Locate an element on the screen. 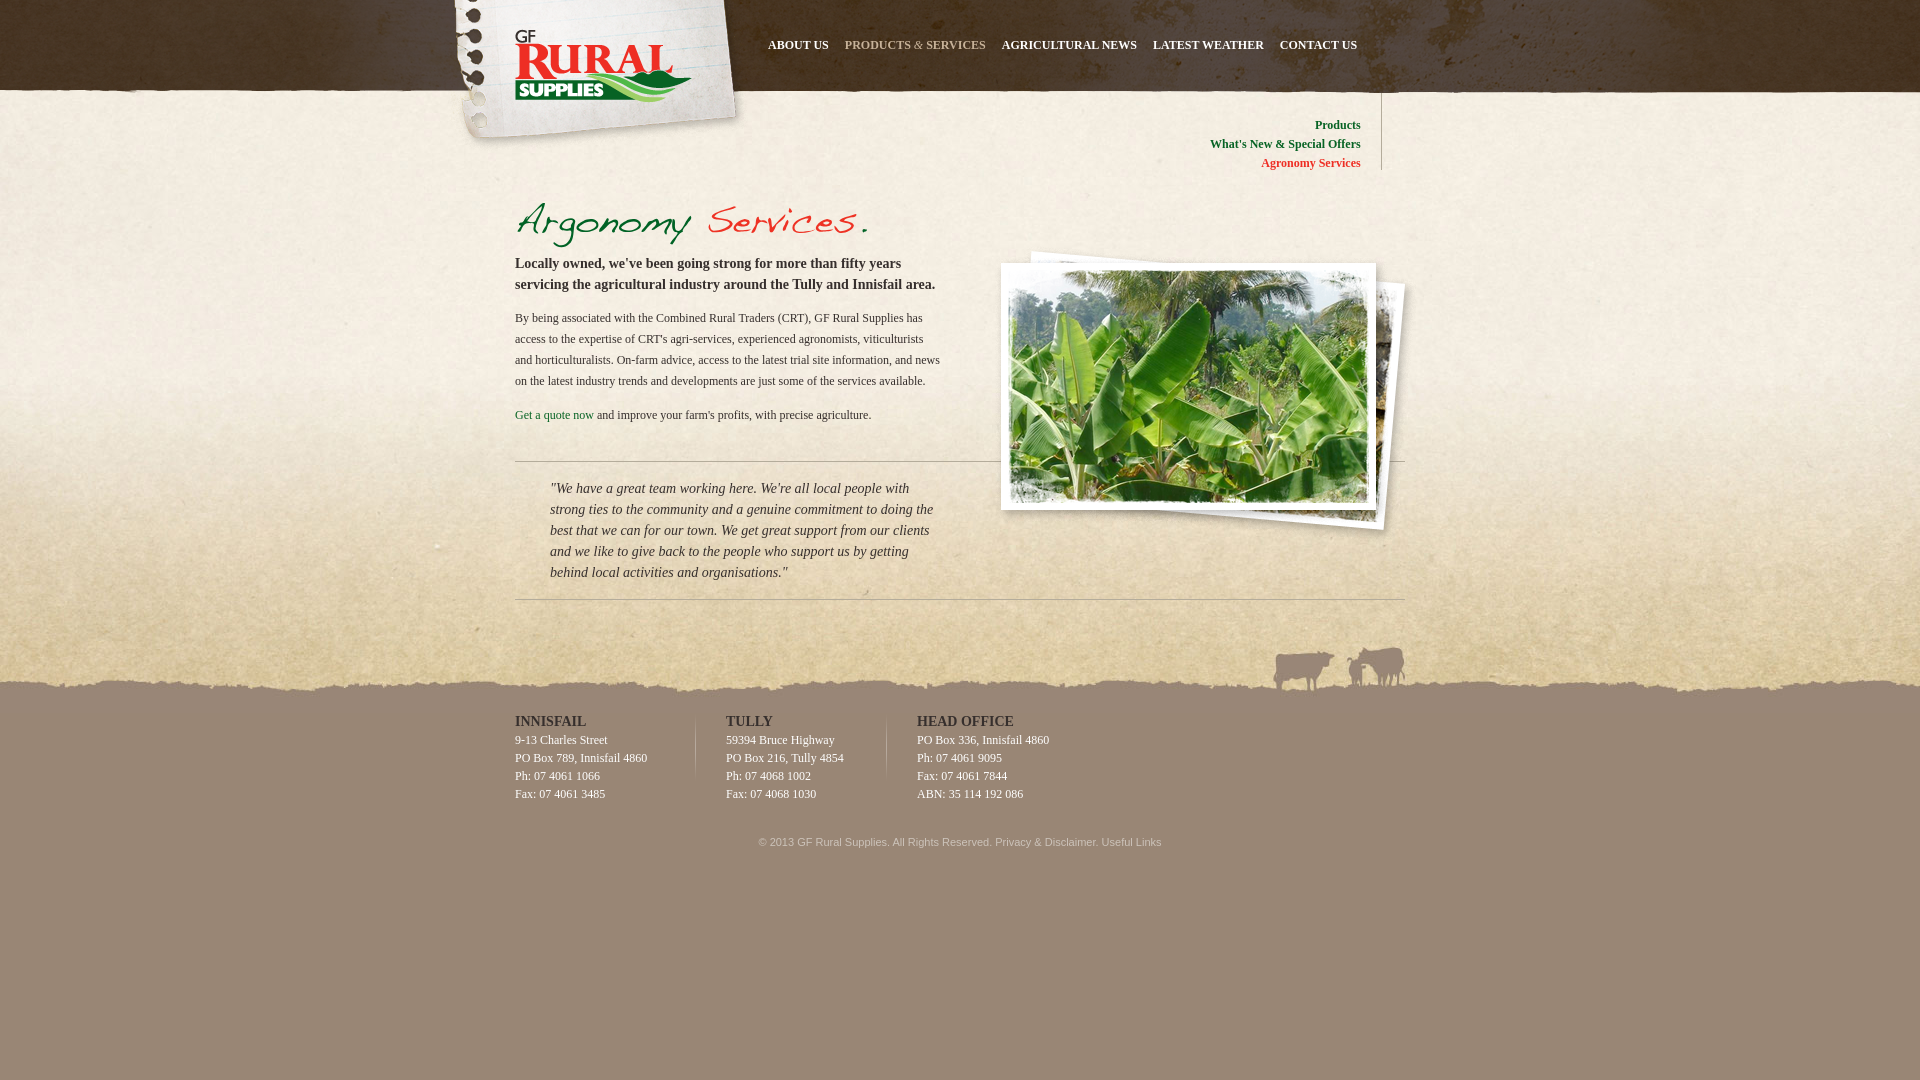 This screenshot has height=1080, width=1920. Privacy & Disclaimer. is located at coordinates (1046, 842).